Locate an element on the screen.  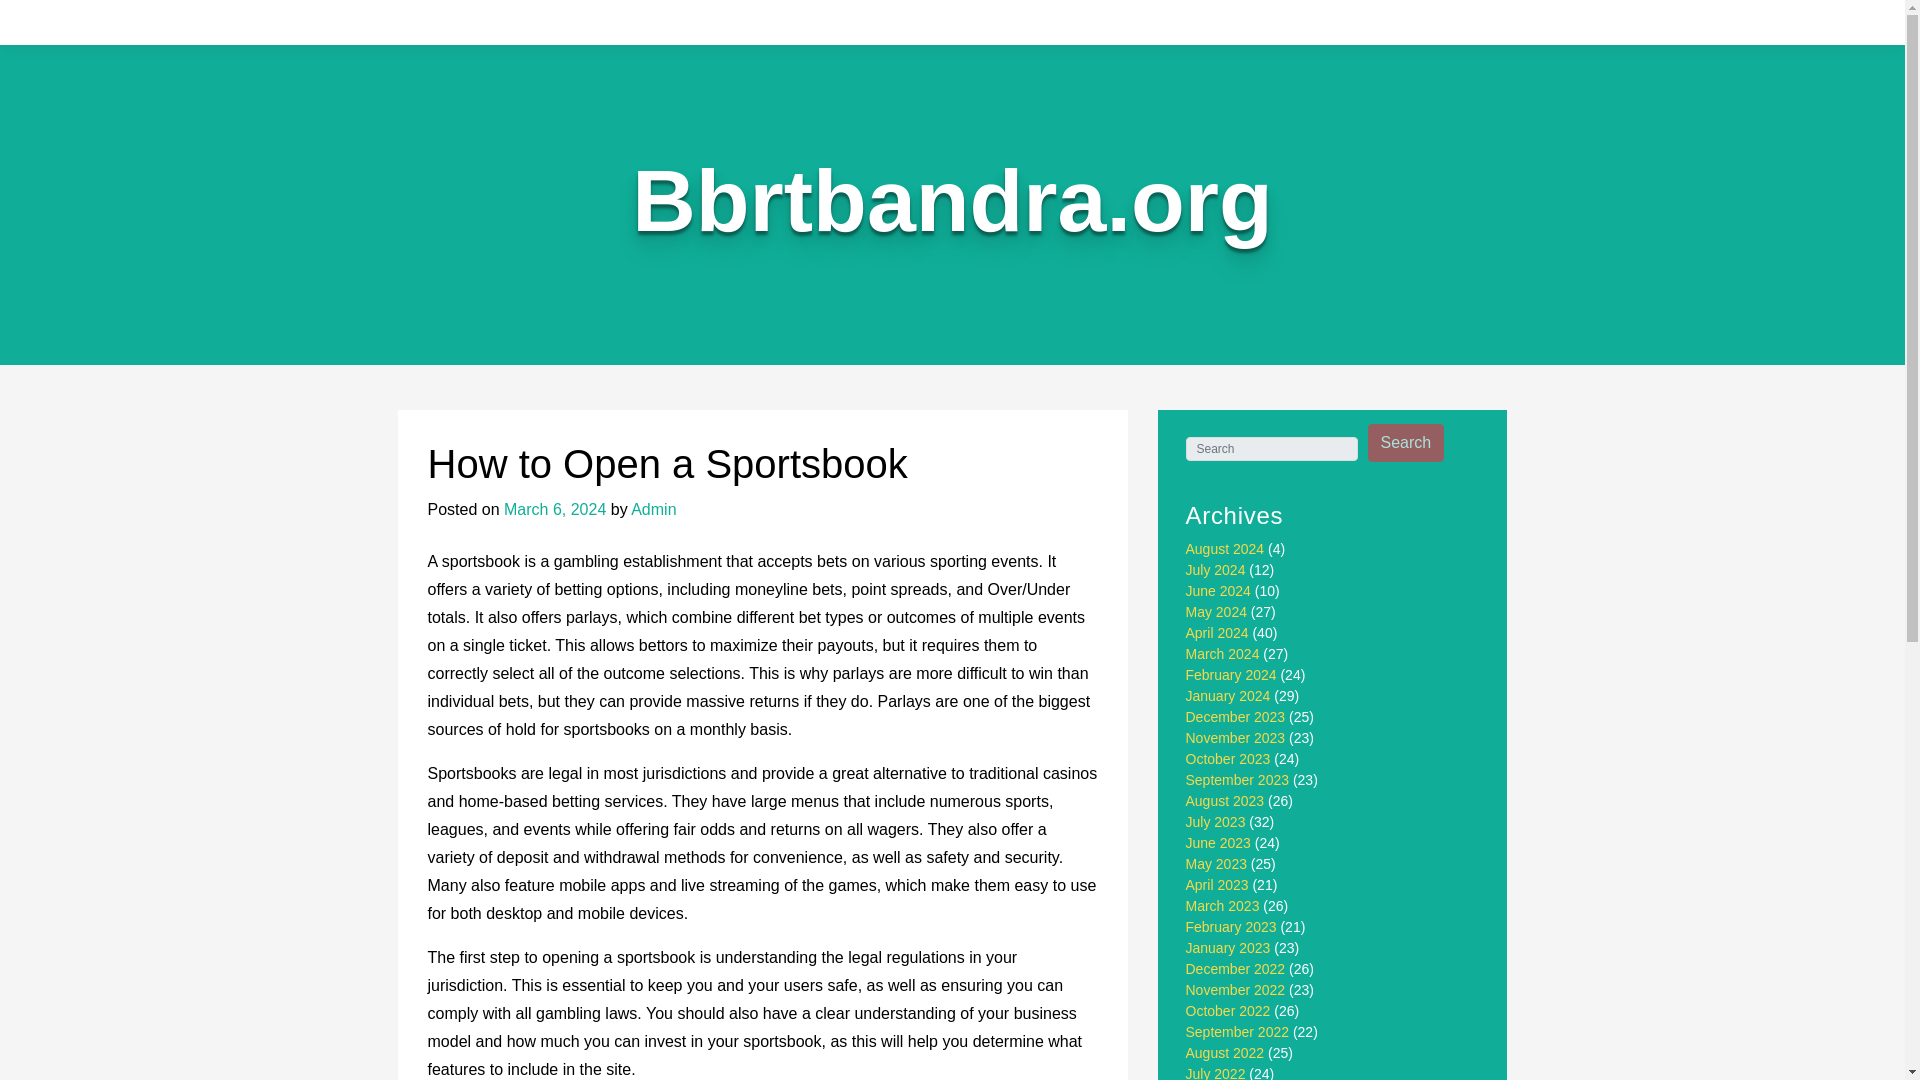
January 2024 is located at coordinates (1228, 696).